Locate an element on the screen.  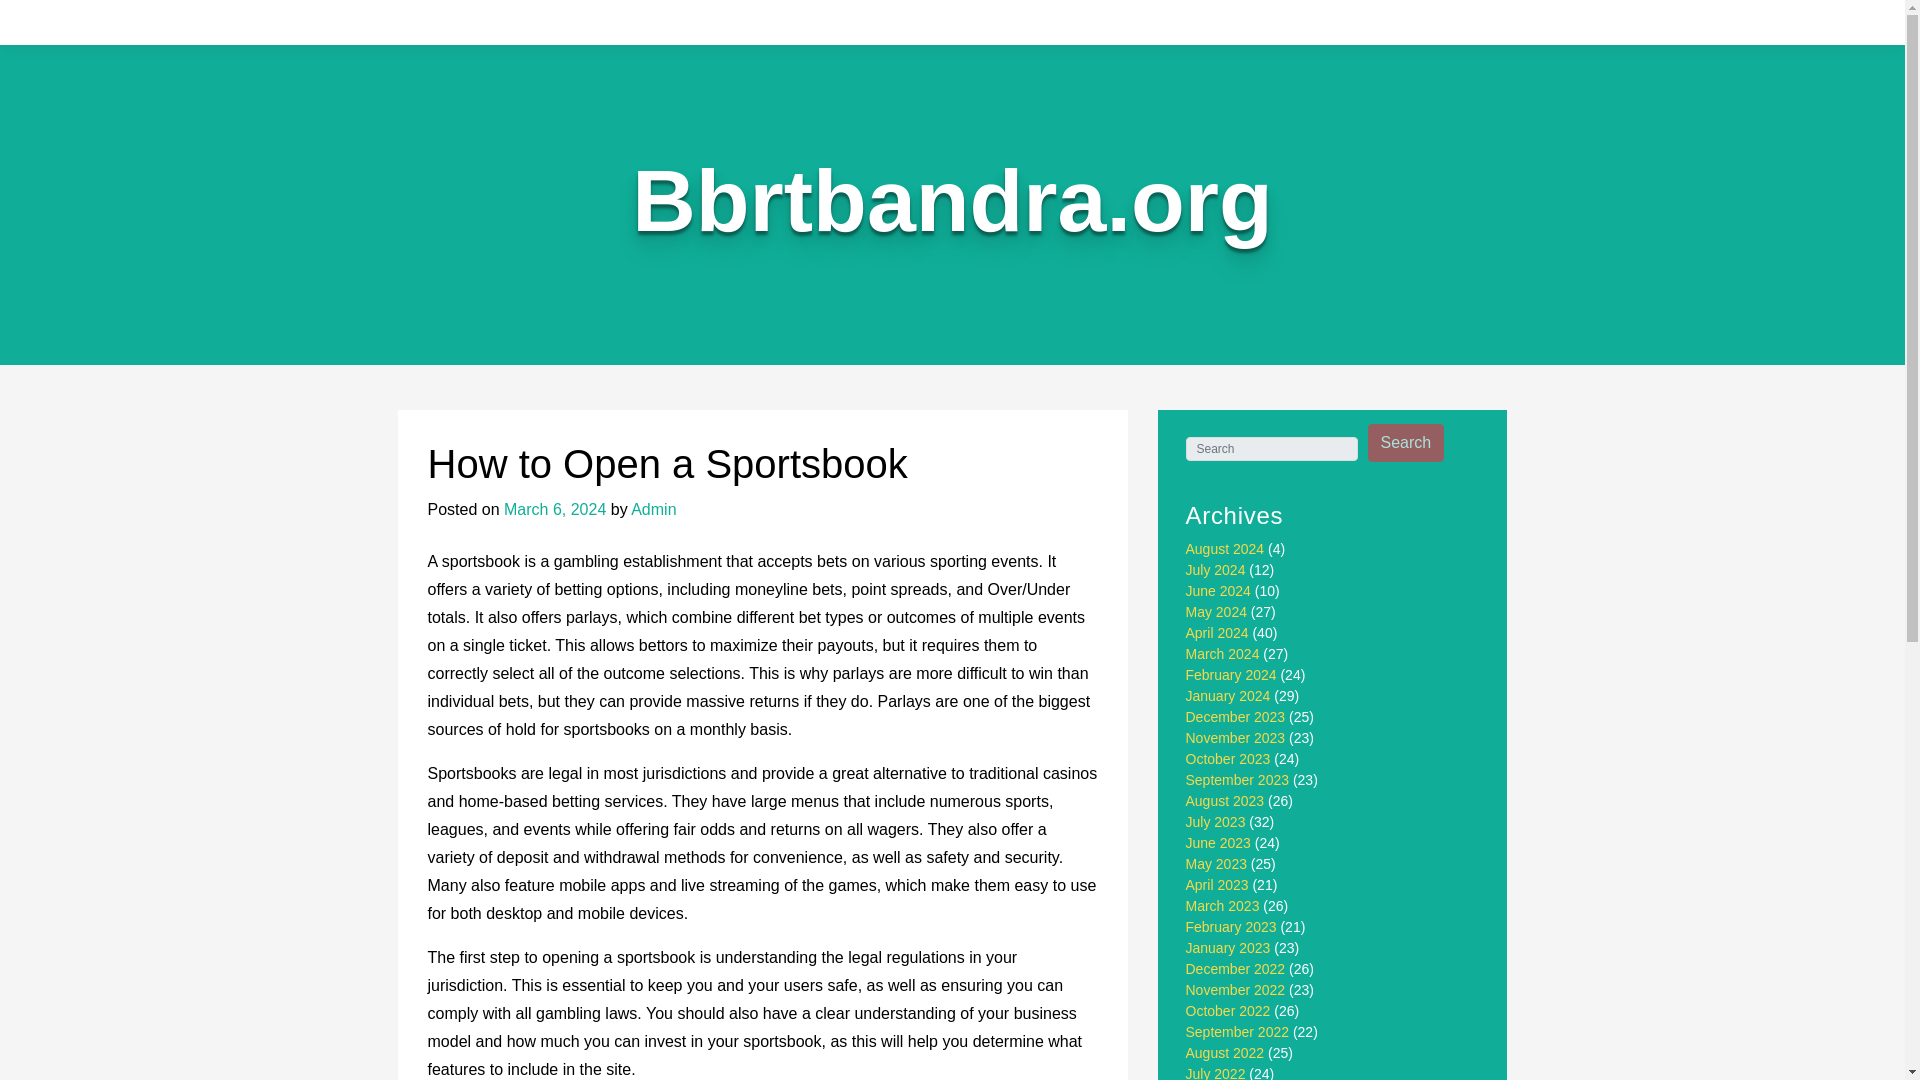
January 2024 is located at coordinates (1228, 696).